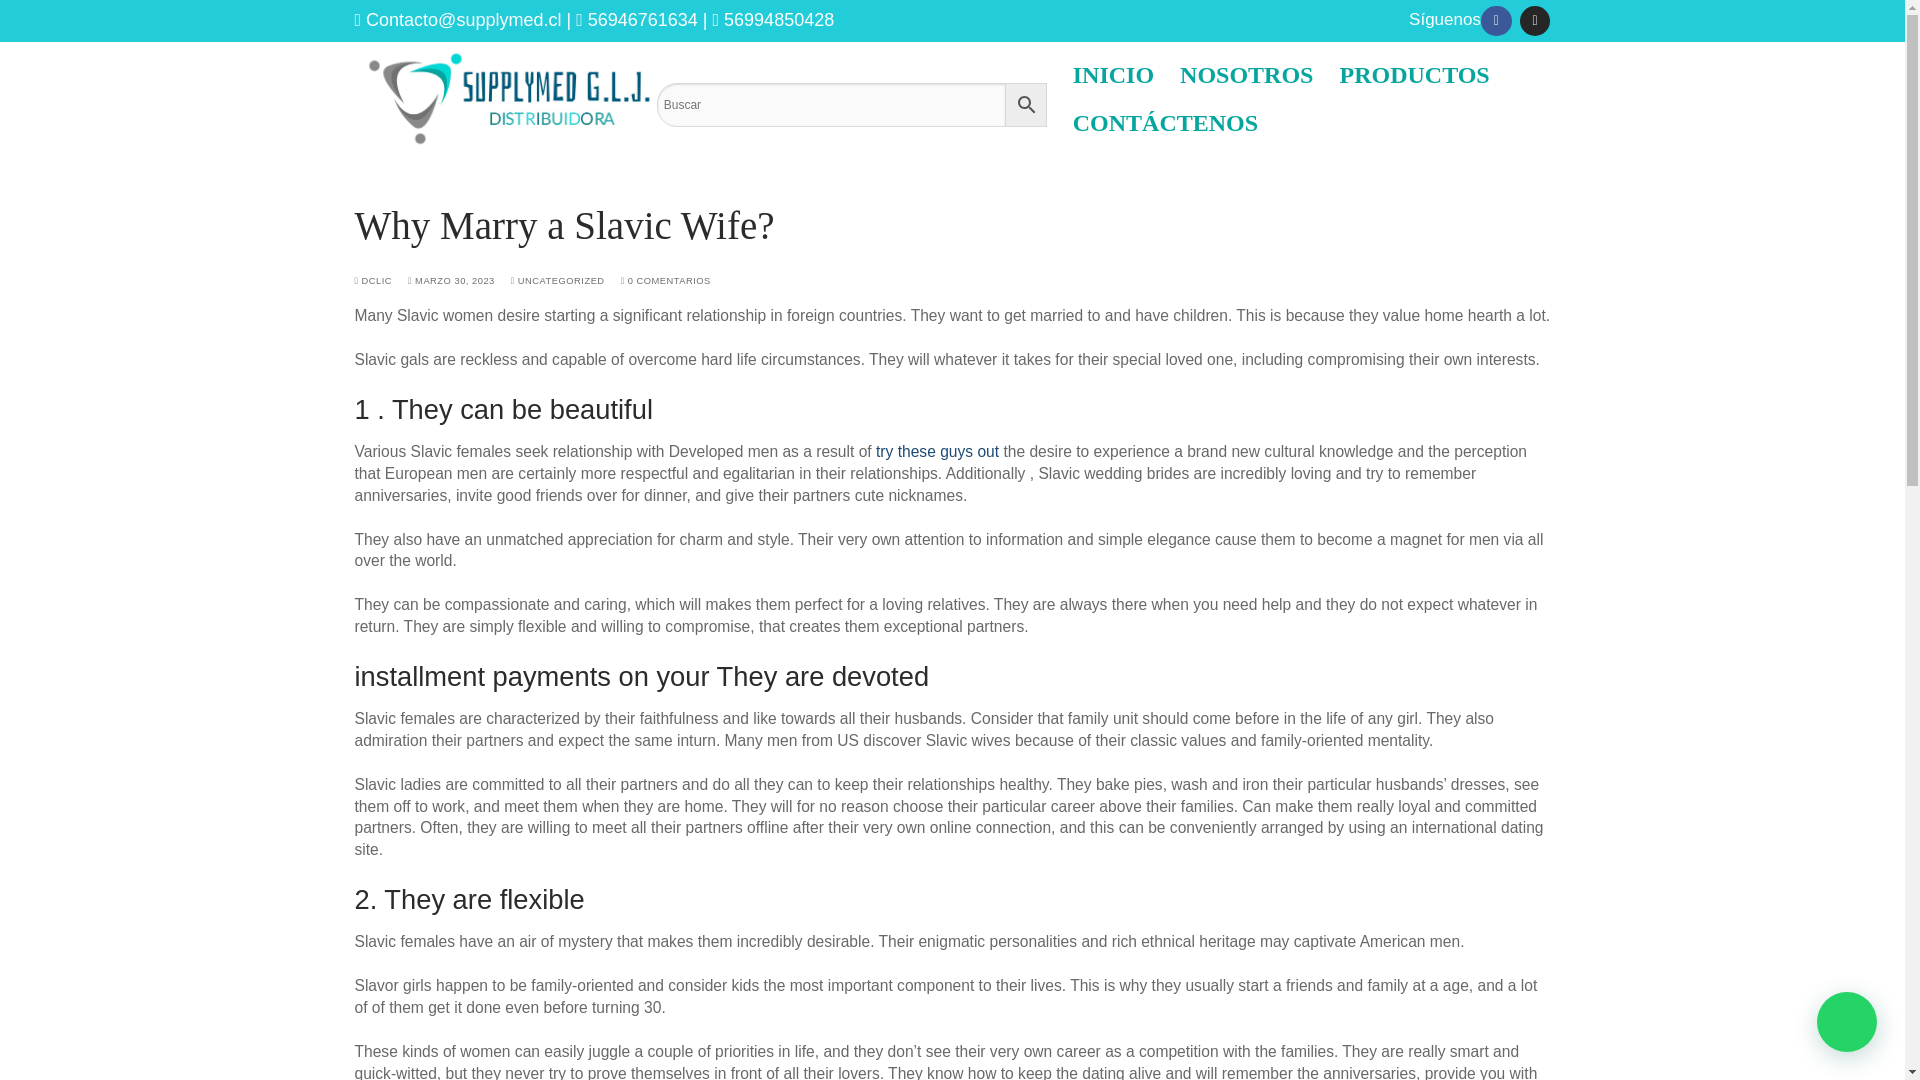  I want to click on NOSOTROS, so click(1246, 74).